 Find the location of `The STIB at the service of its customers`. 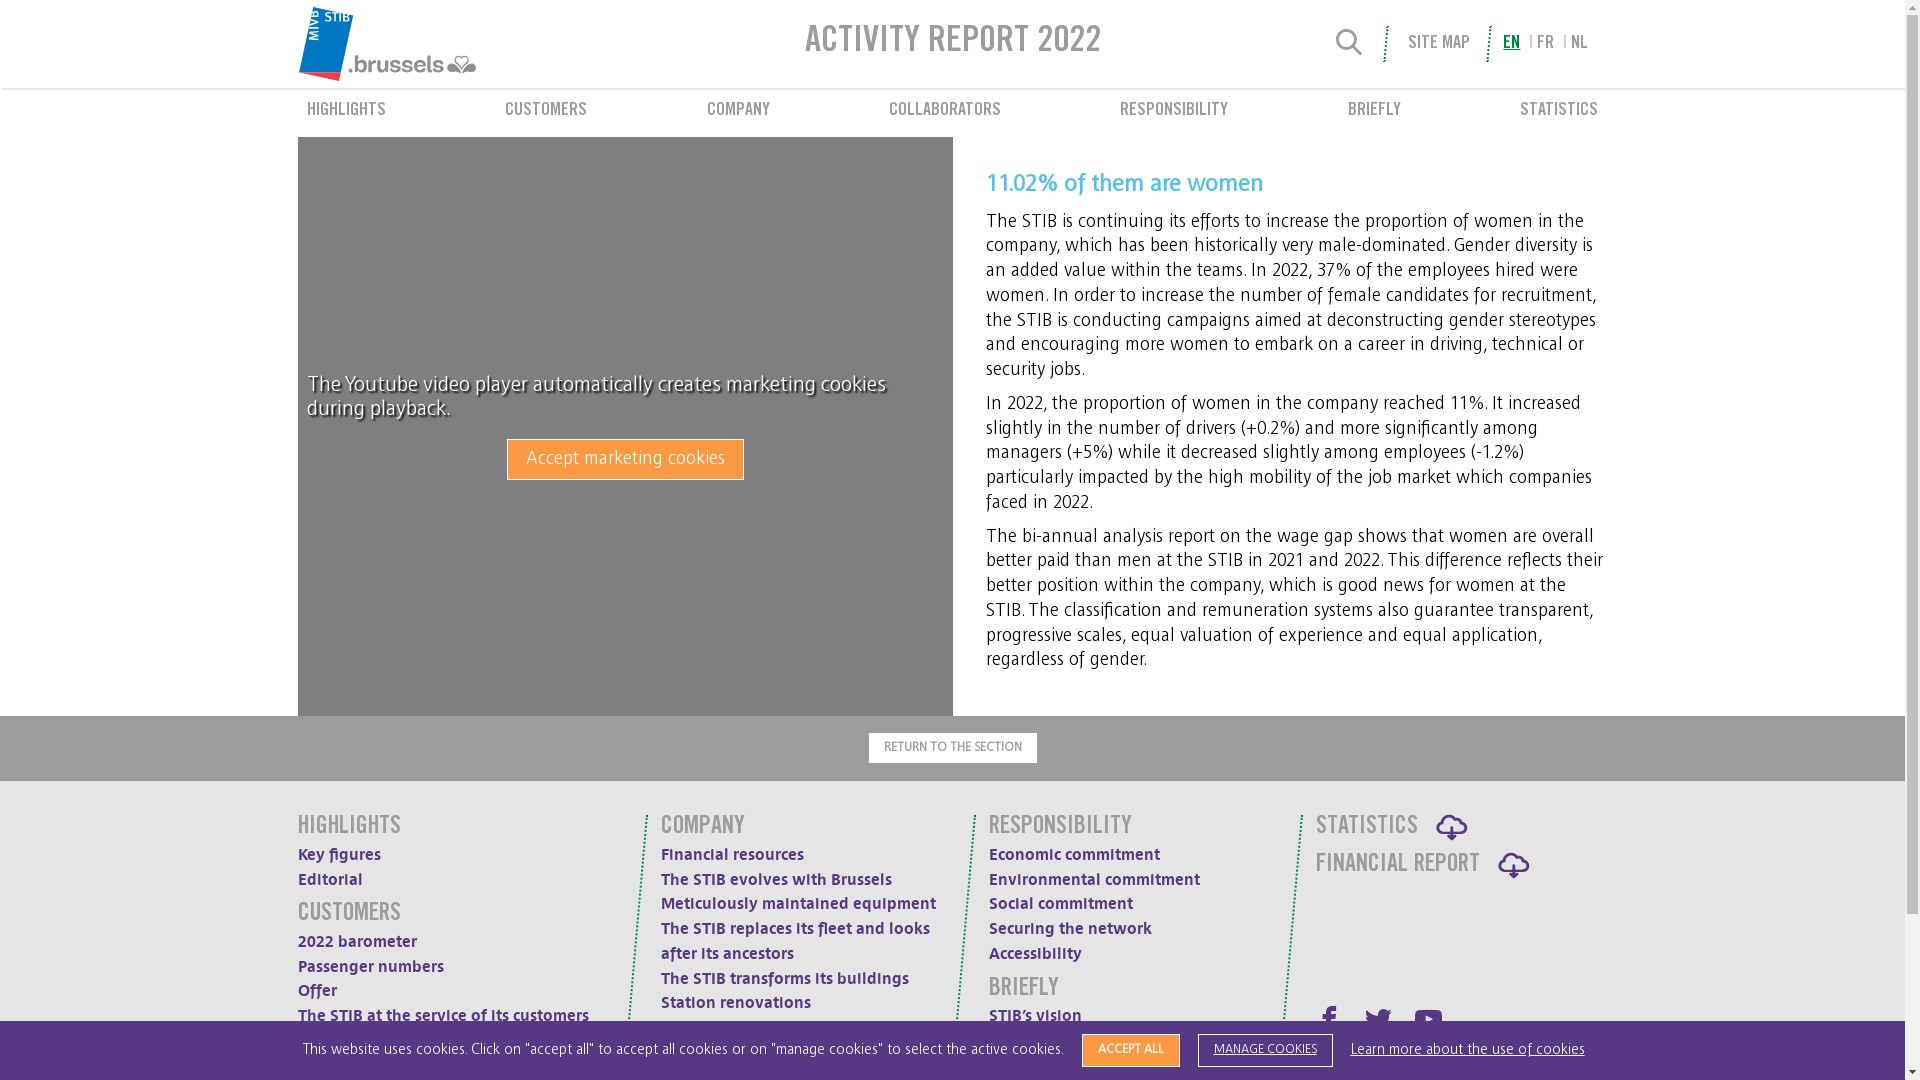

The STIB at the service of its customers is located at coordinates (444, 1016).